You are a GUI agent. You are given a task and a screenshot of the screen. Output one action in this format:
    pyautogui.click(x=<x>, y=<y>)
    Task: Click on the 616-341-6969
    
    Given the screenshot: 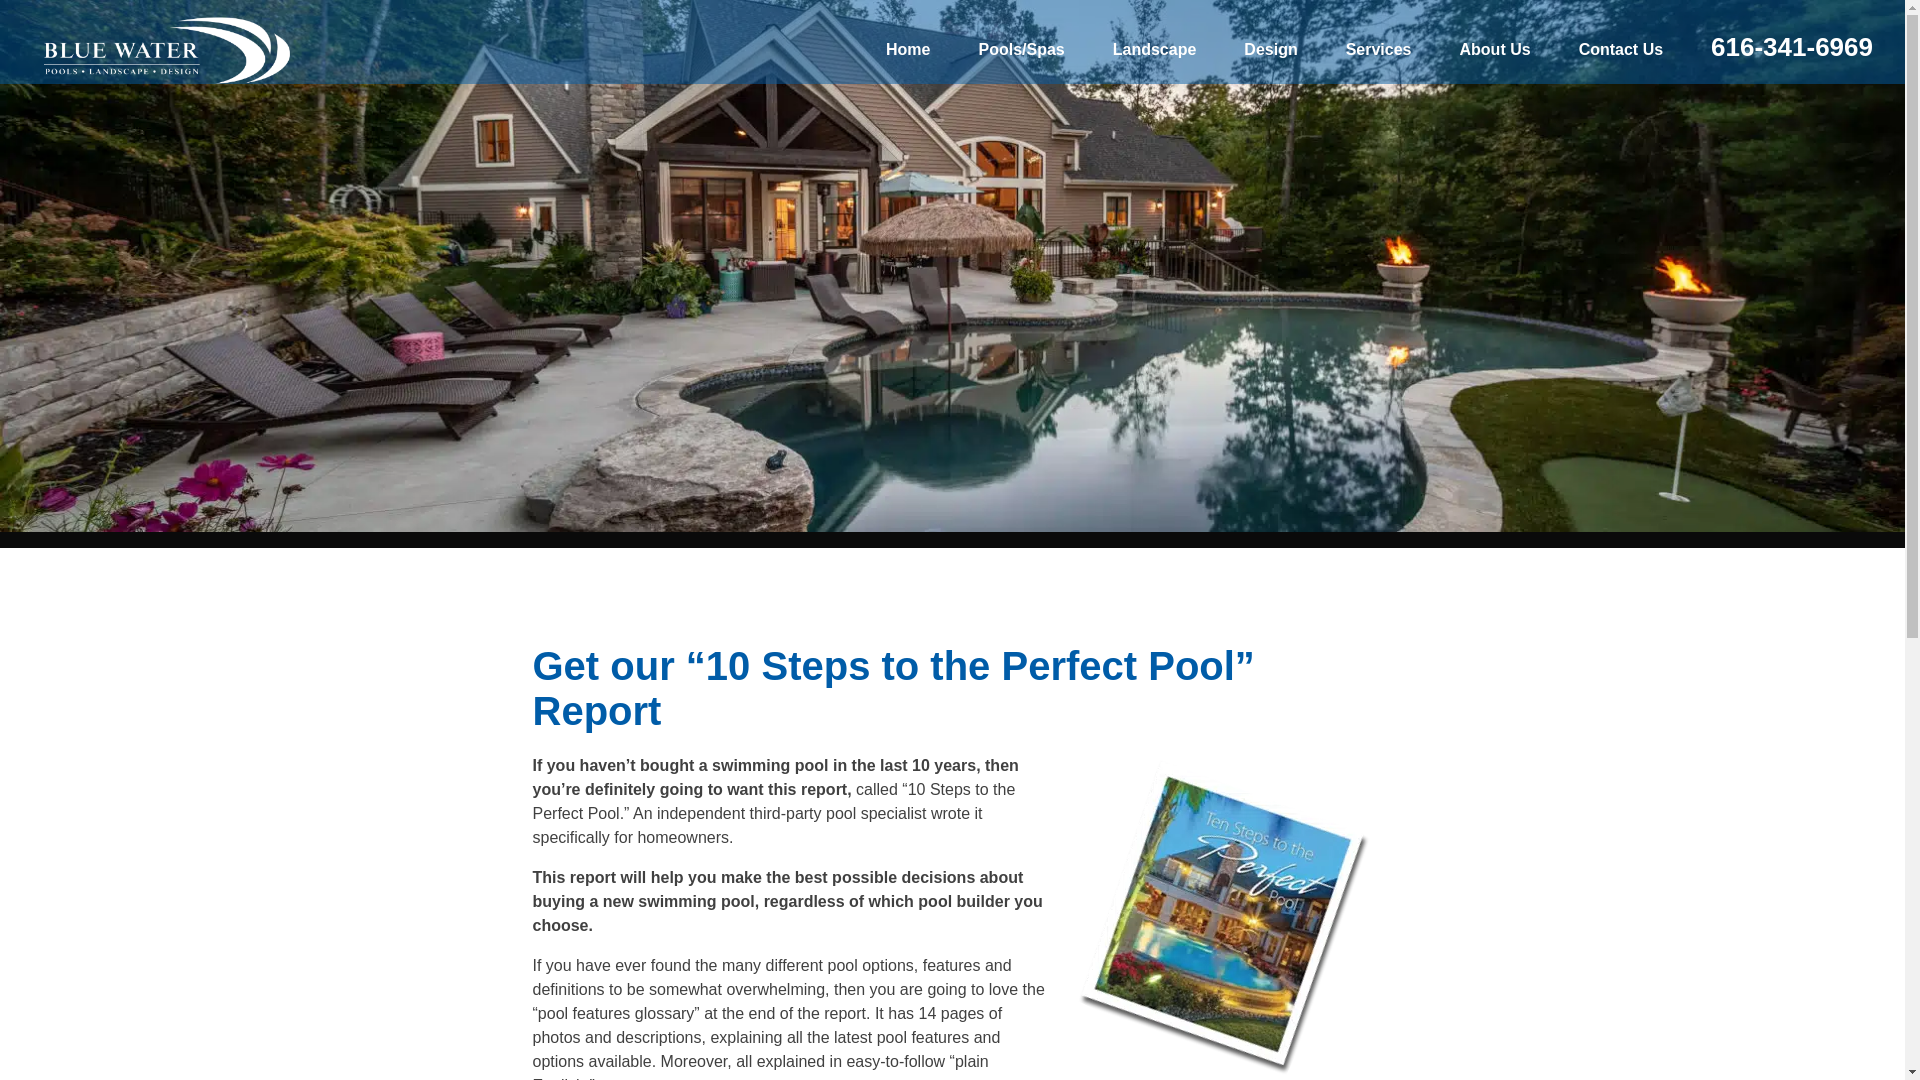 What is the action you would take?
    pyautogui.click(x=1792, y=52)
    